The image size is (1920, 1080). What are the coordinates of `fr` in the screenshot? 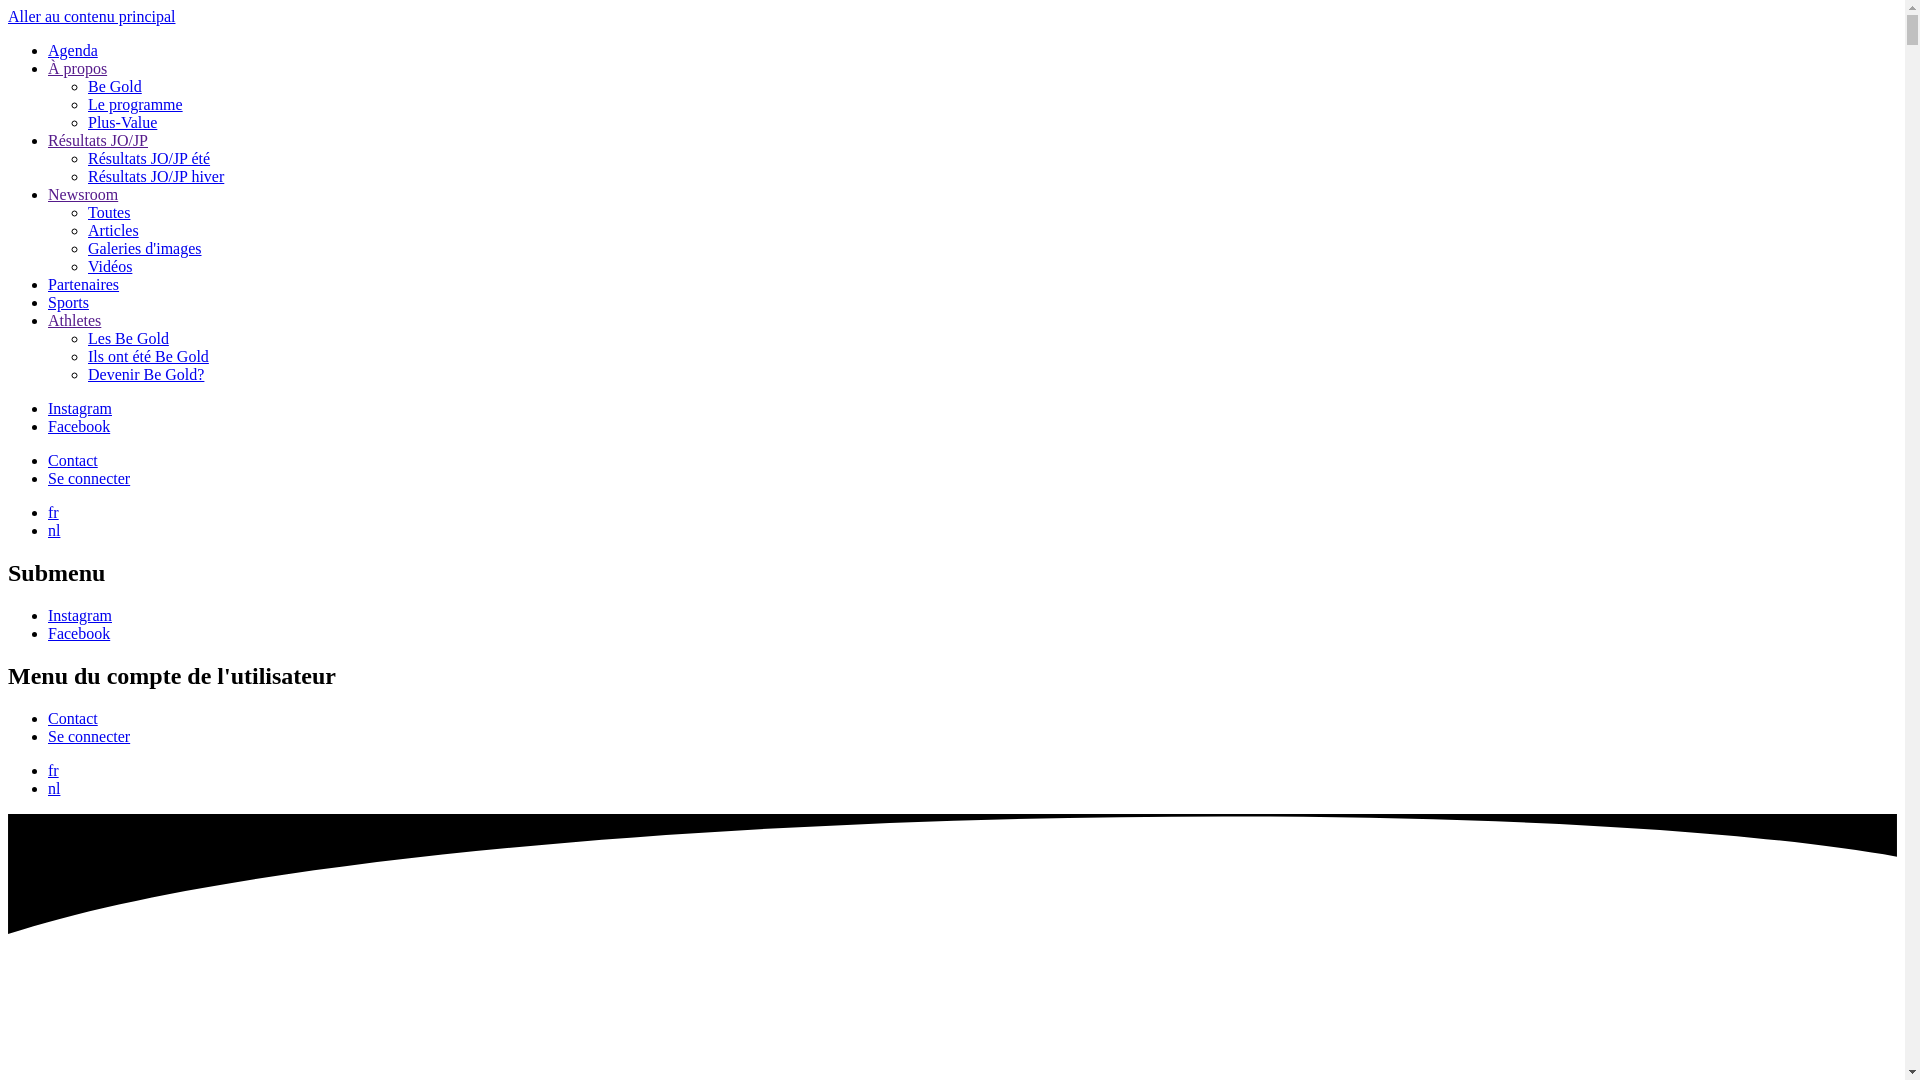 It's located at (54, 770).